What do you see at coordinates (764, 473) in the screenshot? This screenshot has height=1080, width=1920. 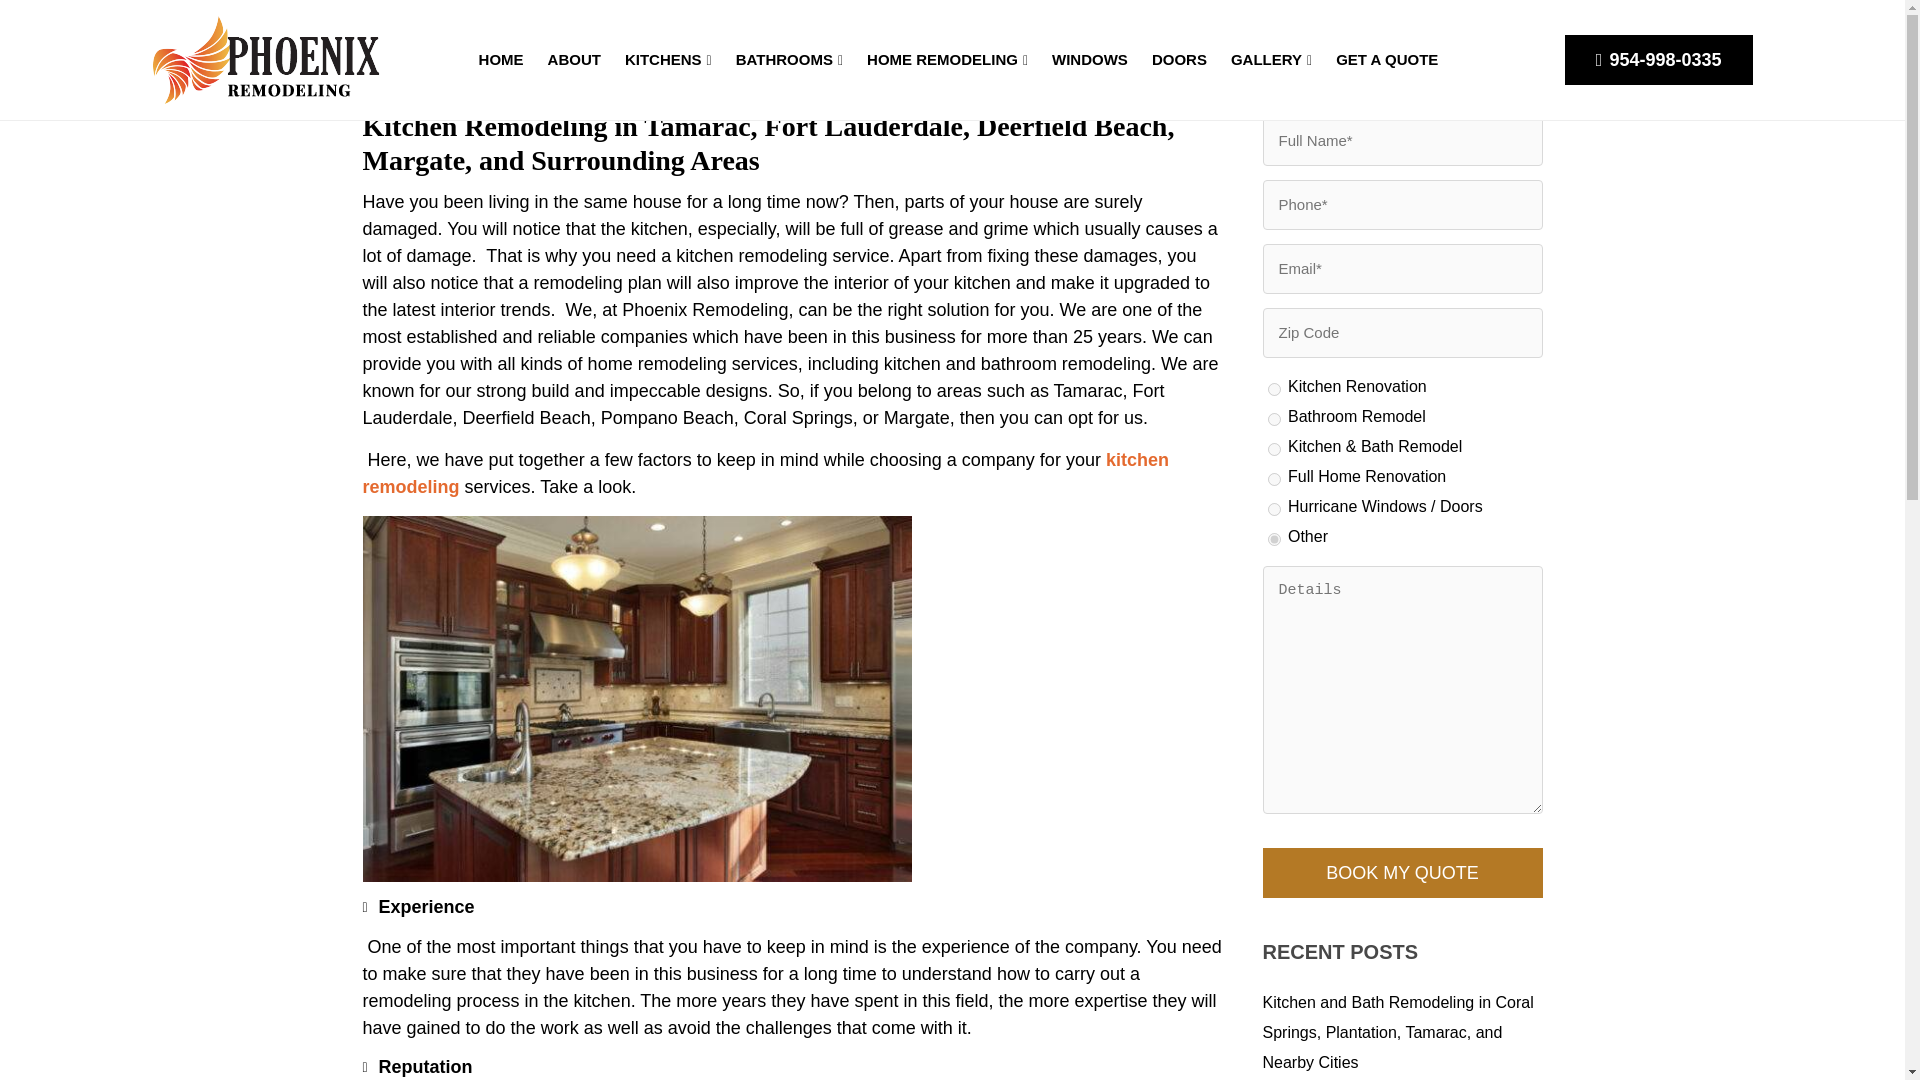 I see `kitchen remodeling` at bounding box center [764, 473].